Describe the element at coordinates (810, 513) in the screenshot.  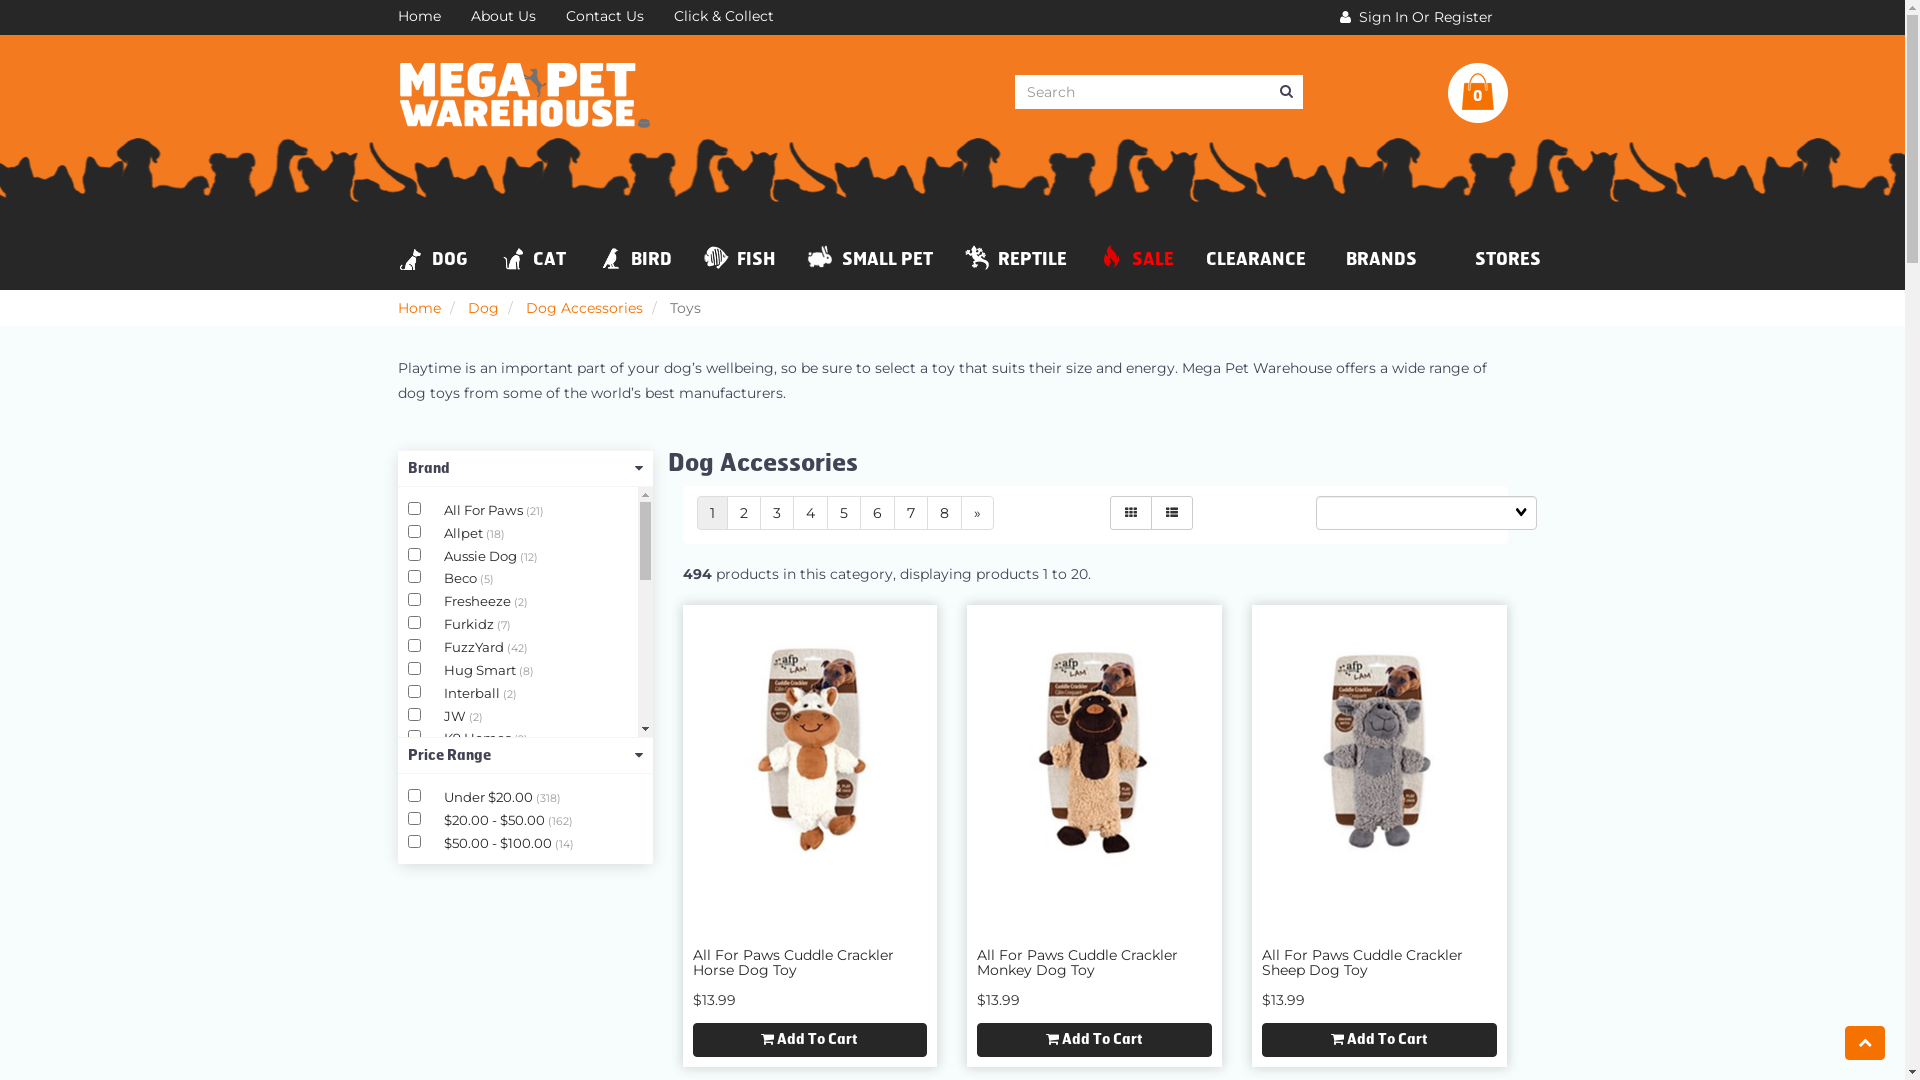
I see `4` at that location.